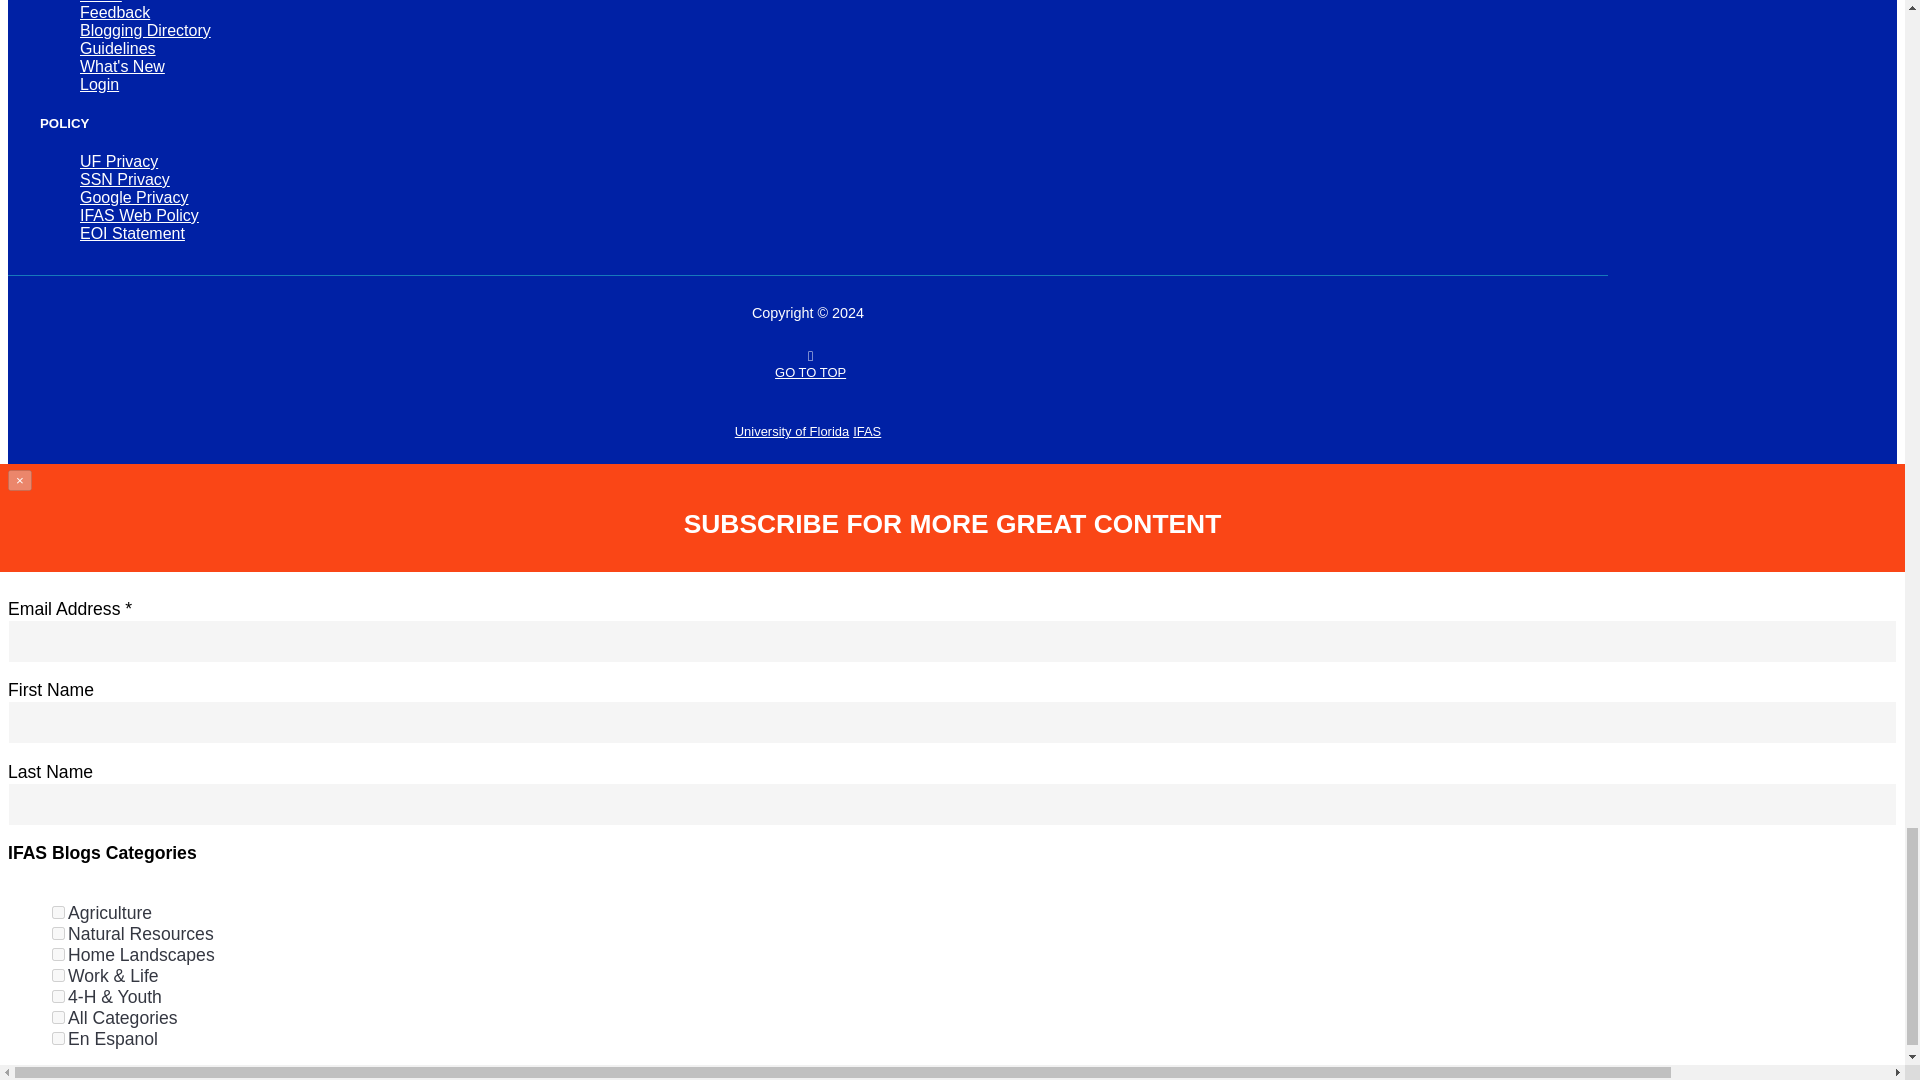  What do you see at coordinates (58, 954) in the screenshot?
I see `4` at bounding box center [58, 954].